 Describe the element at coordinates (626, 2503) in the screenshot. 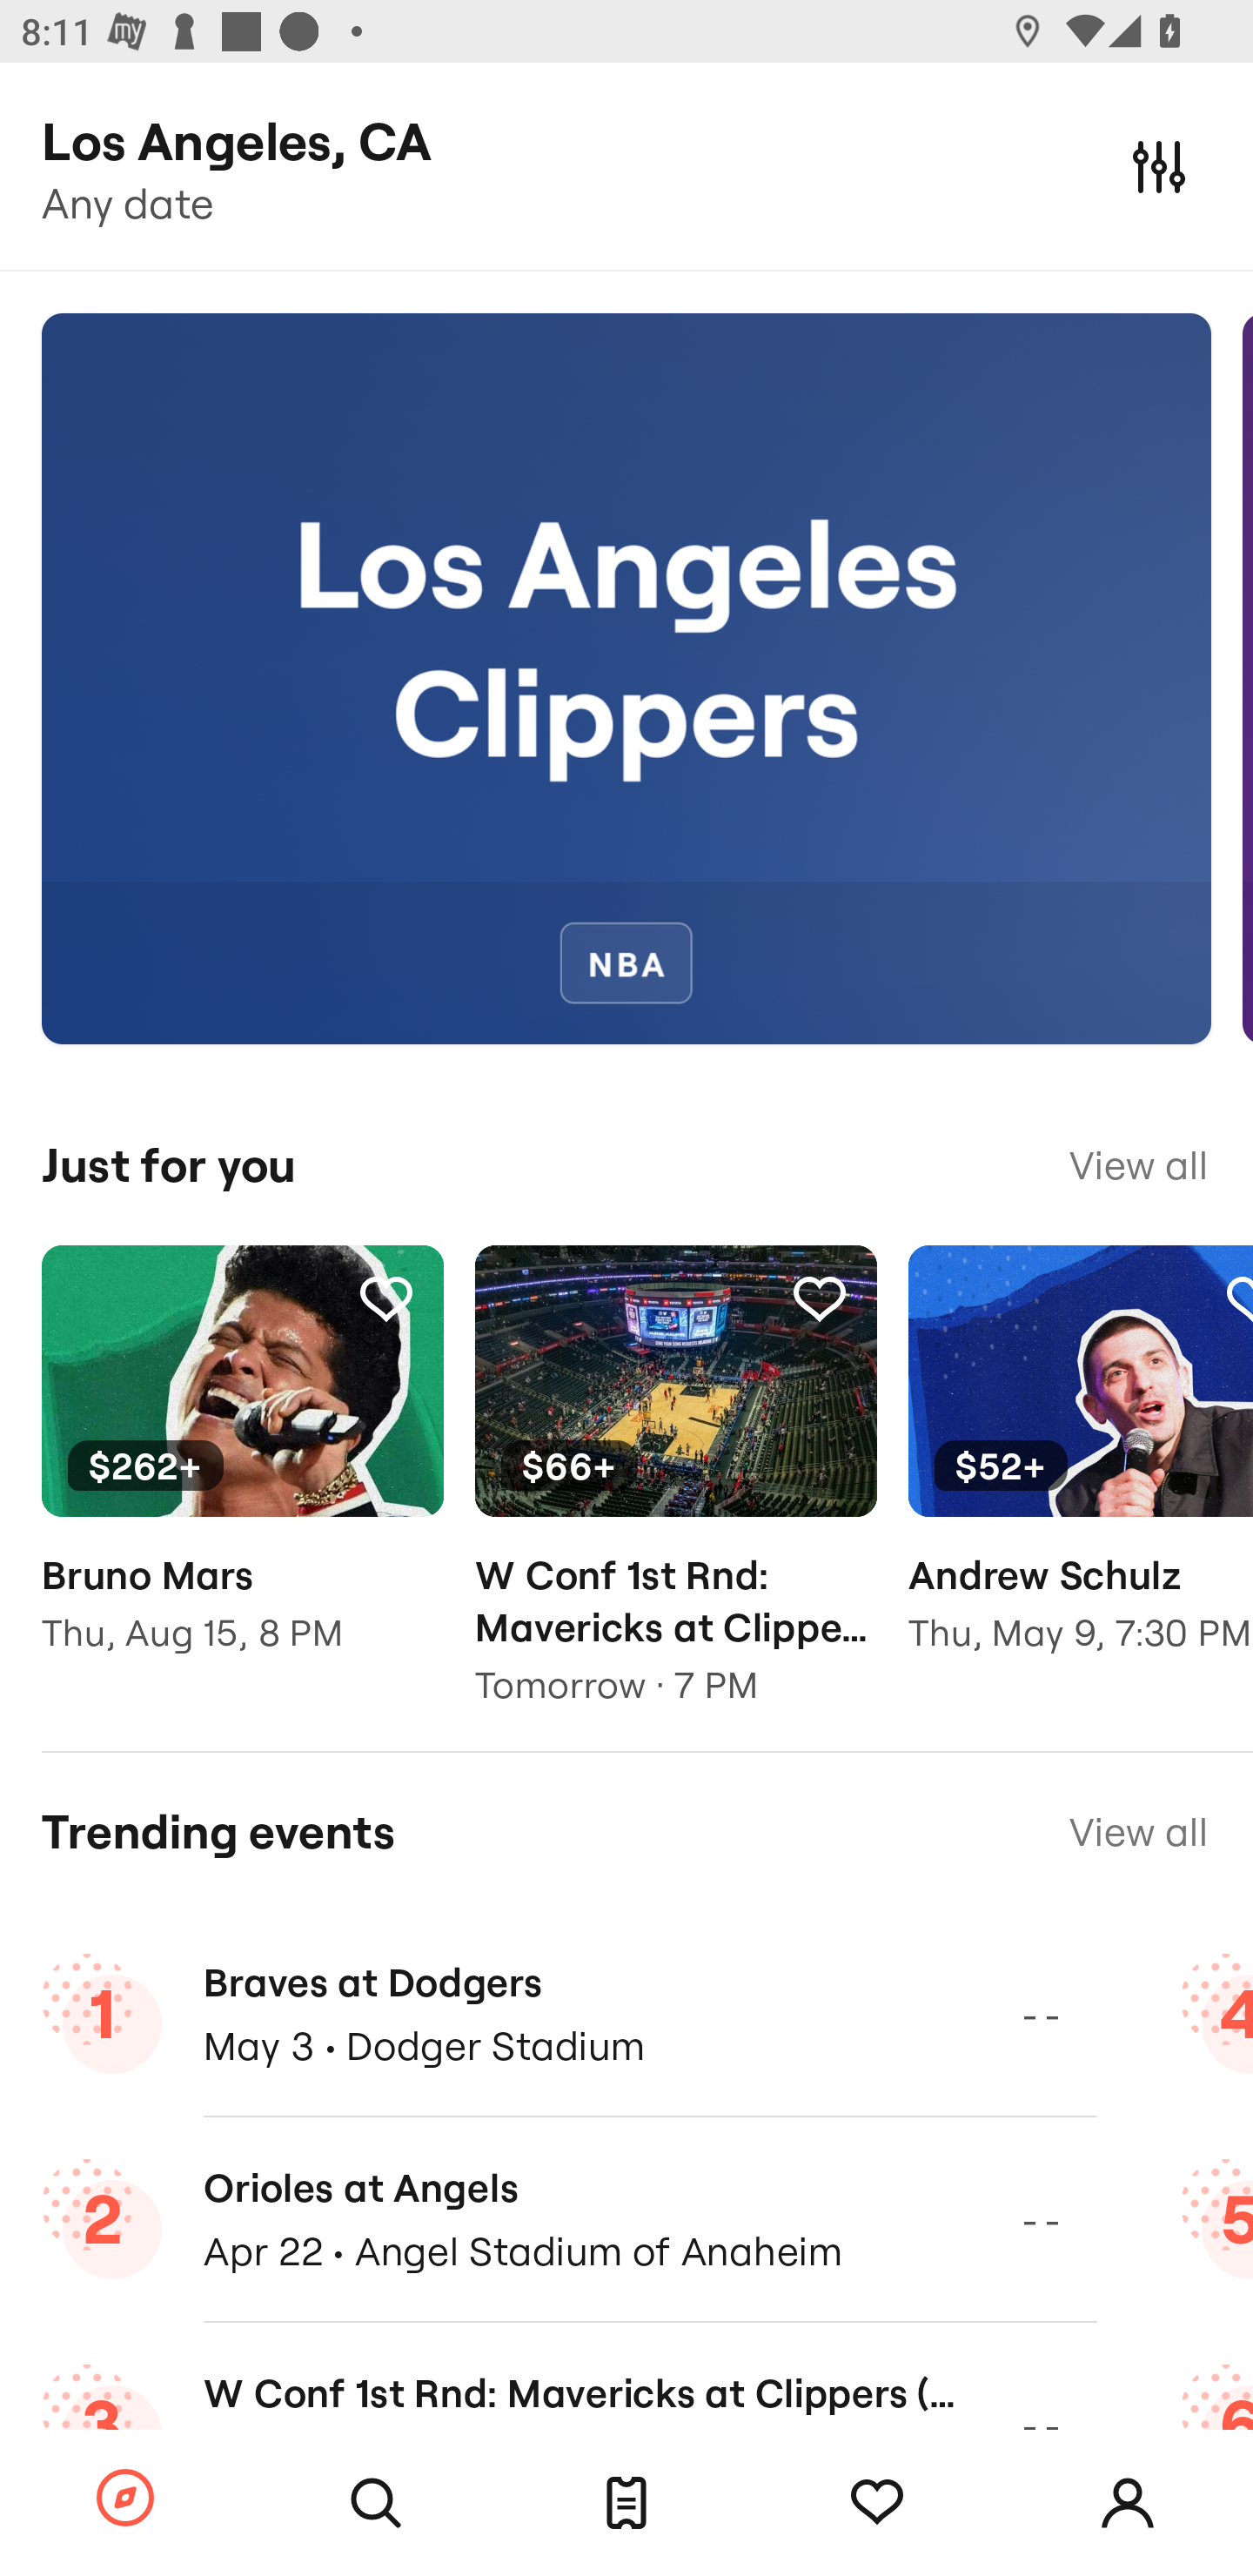

I see `Tickets` at that location.